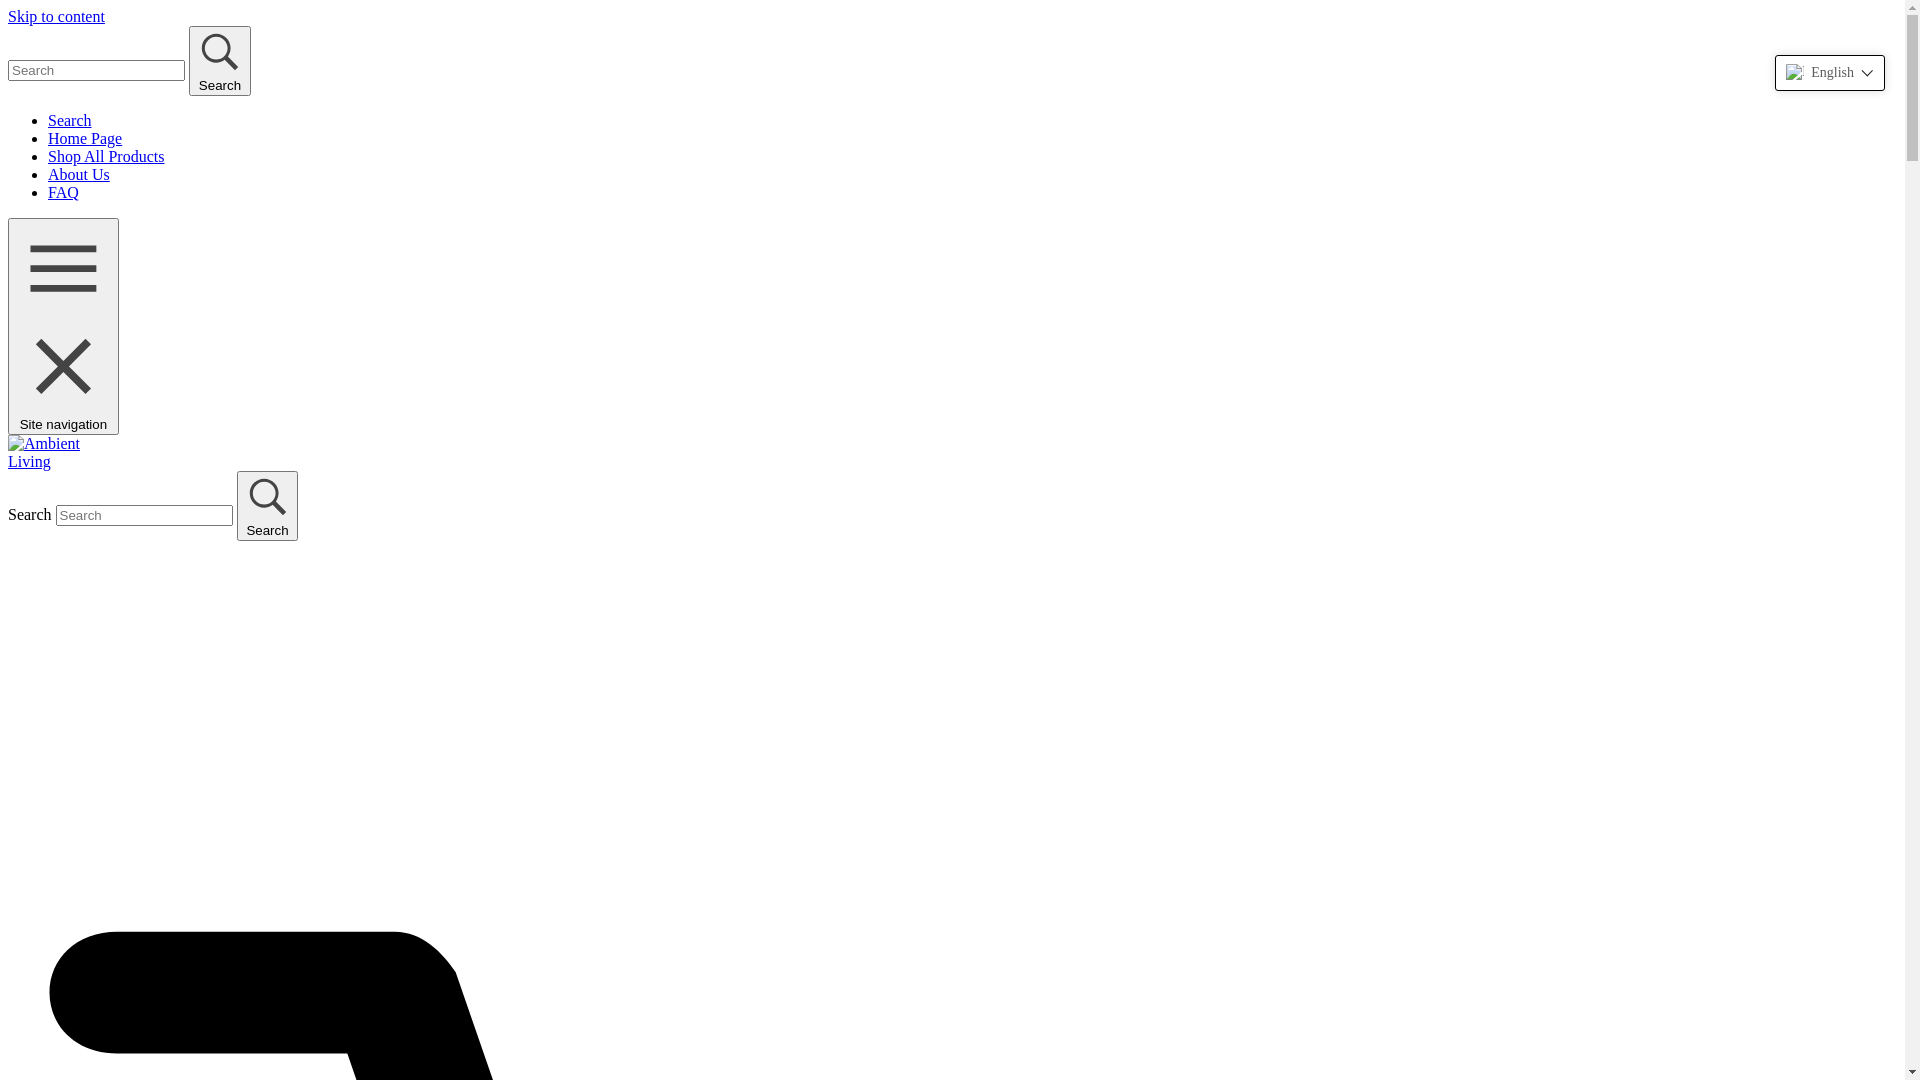 The height and width of the screenshot is (1080, 1920). Describe the element at coordinates (79, 174) in the screenshot. I see `About Us` at that location.